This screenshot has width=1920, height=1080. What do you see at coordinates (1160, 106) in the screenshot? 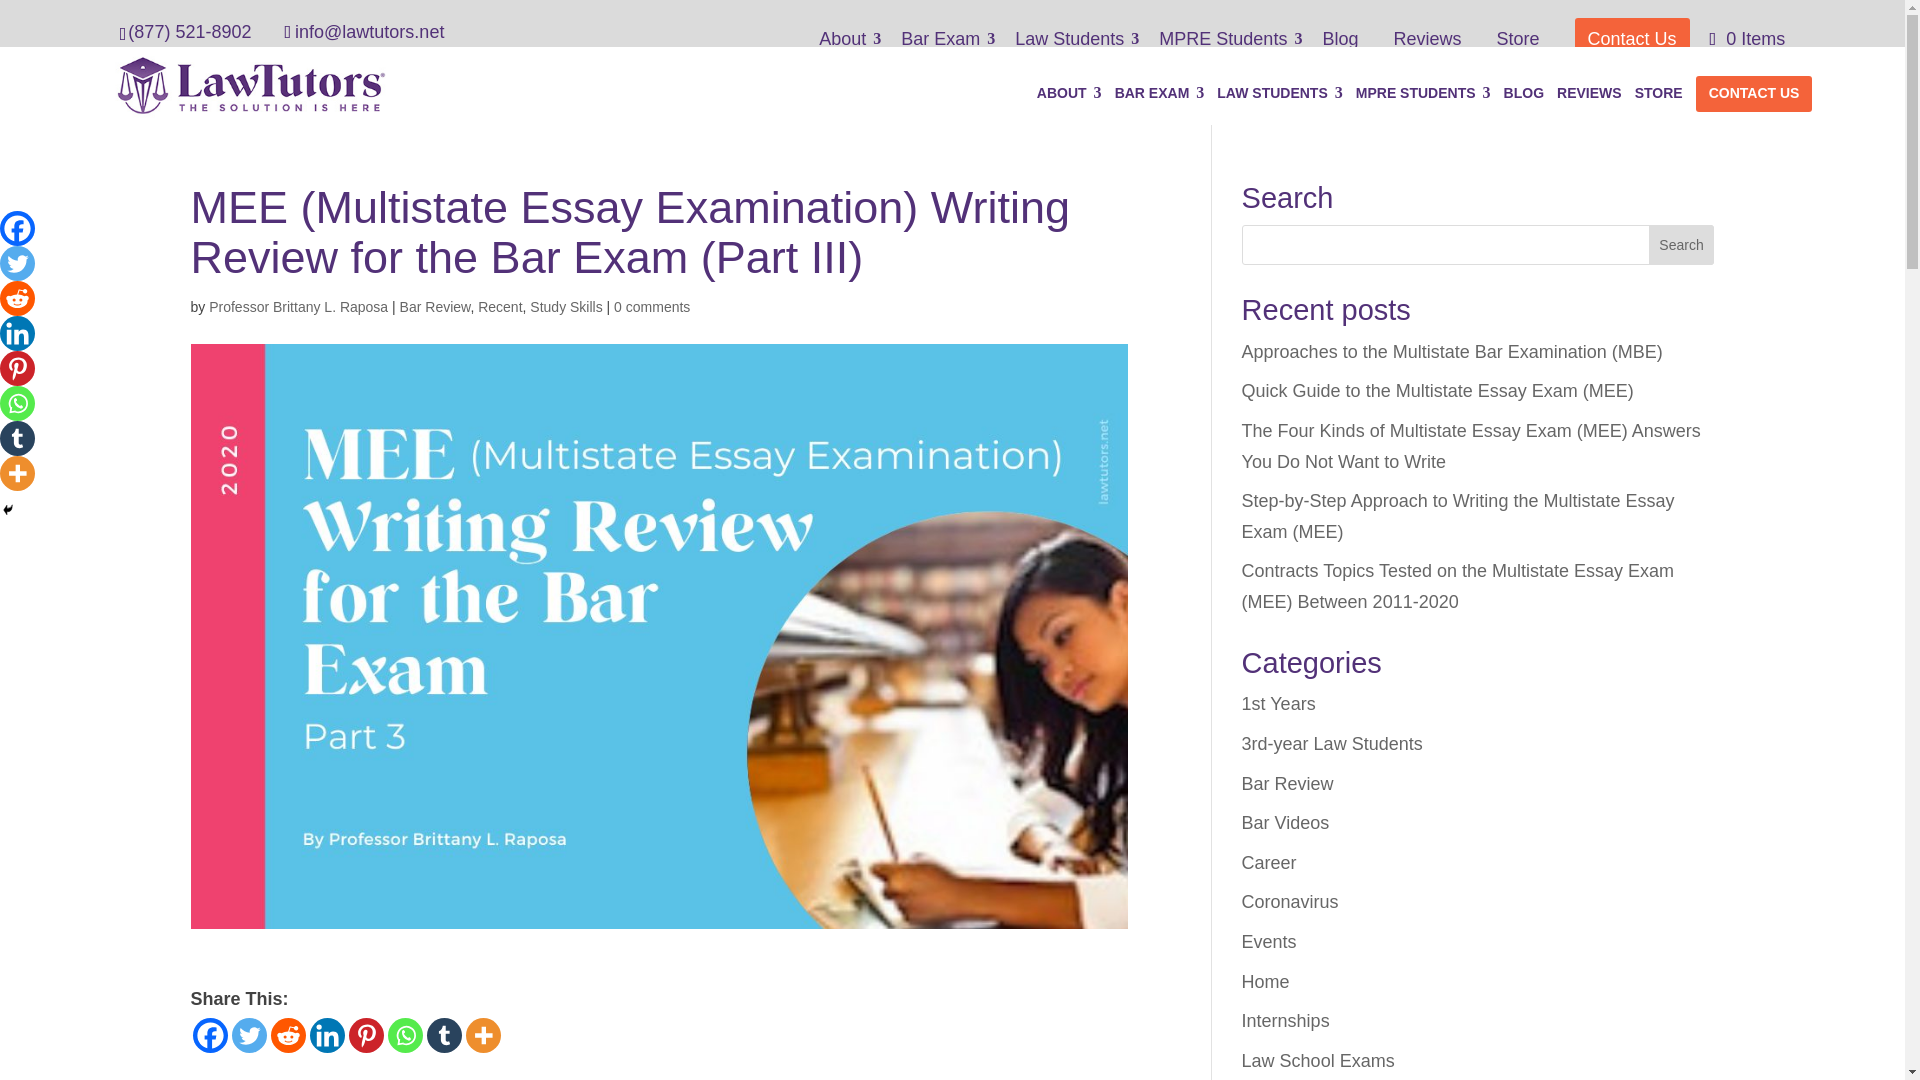
I see `BAR EXAM` at bounding box center [1160, 106].